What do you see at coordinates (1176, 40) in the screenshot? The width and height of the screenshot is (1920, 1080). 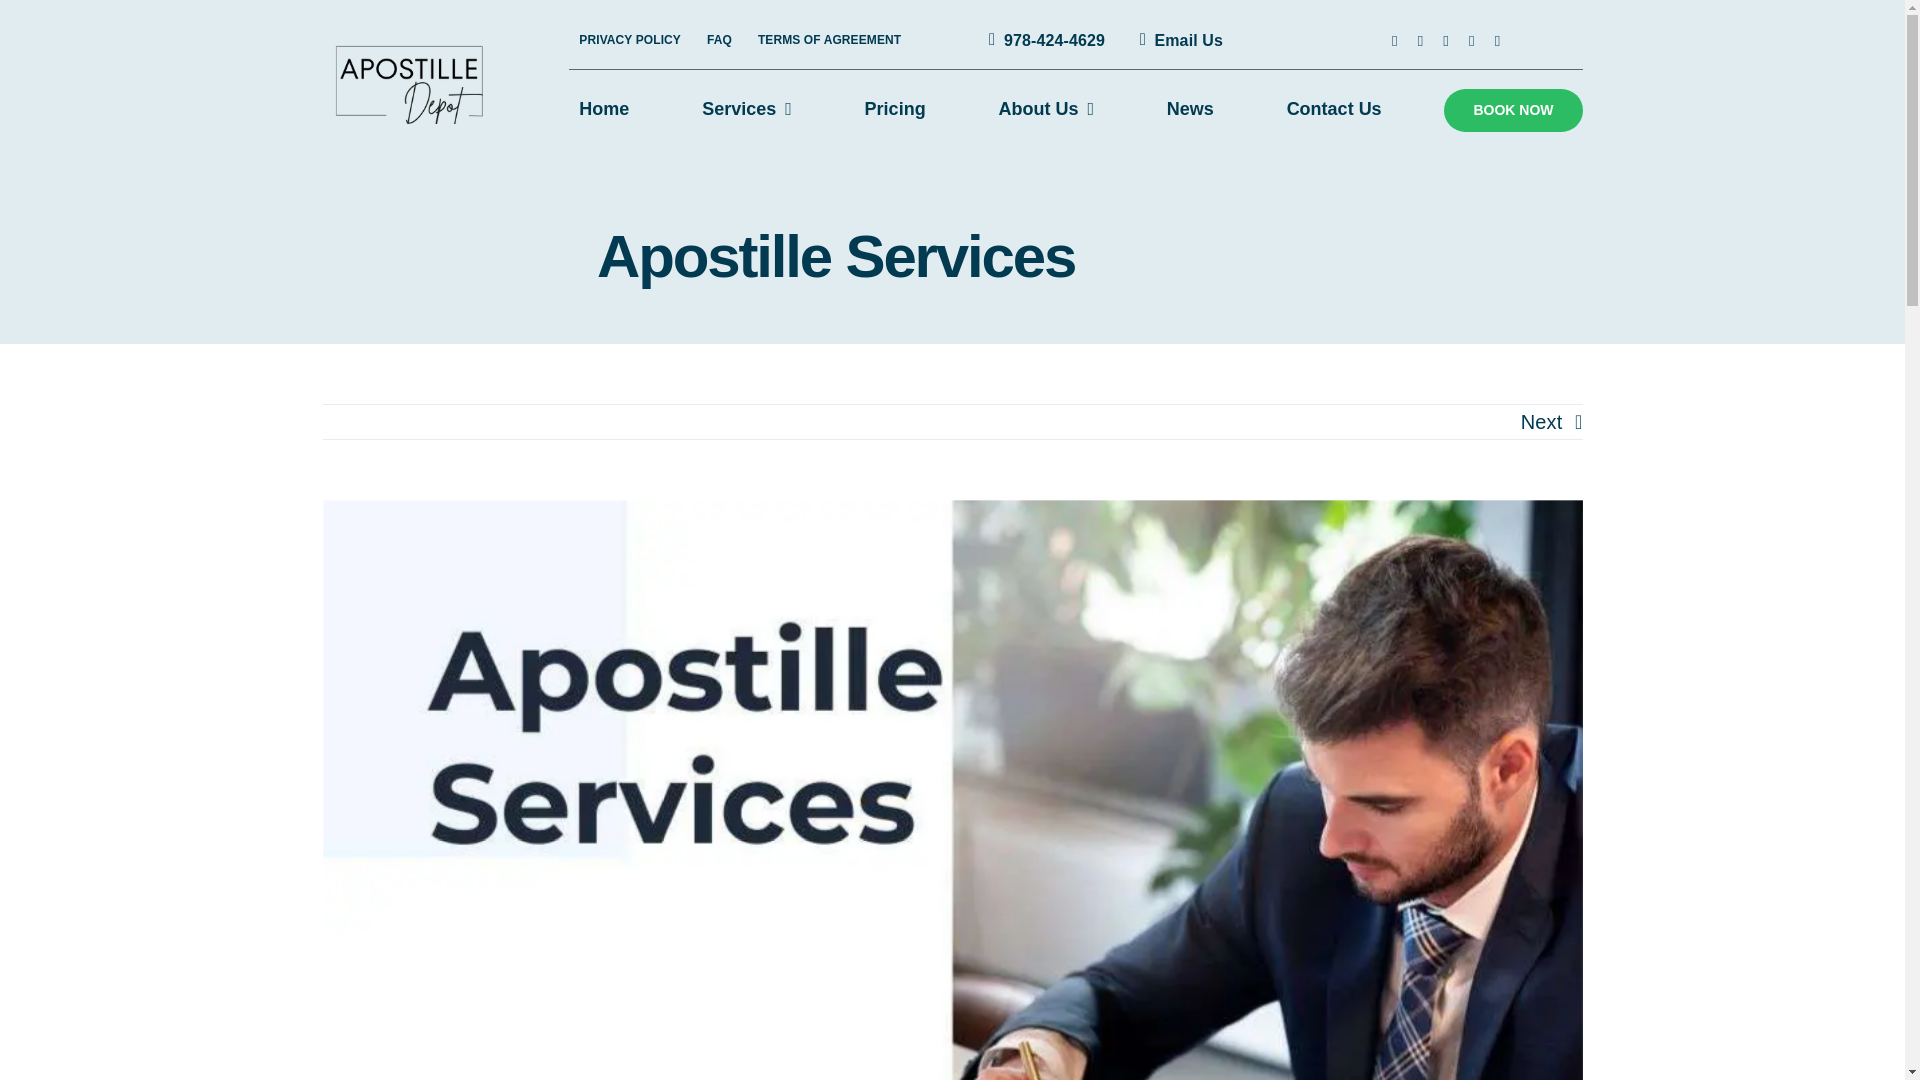 I see `Contact Us` at bounding box center [1176, 40].